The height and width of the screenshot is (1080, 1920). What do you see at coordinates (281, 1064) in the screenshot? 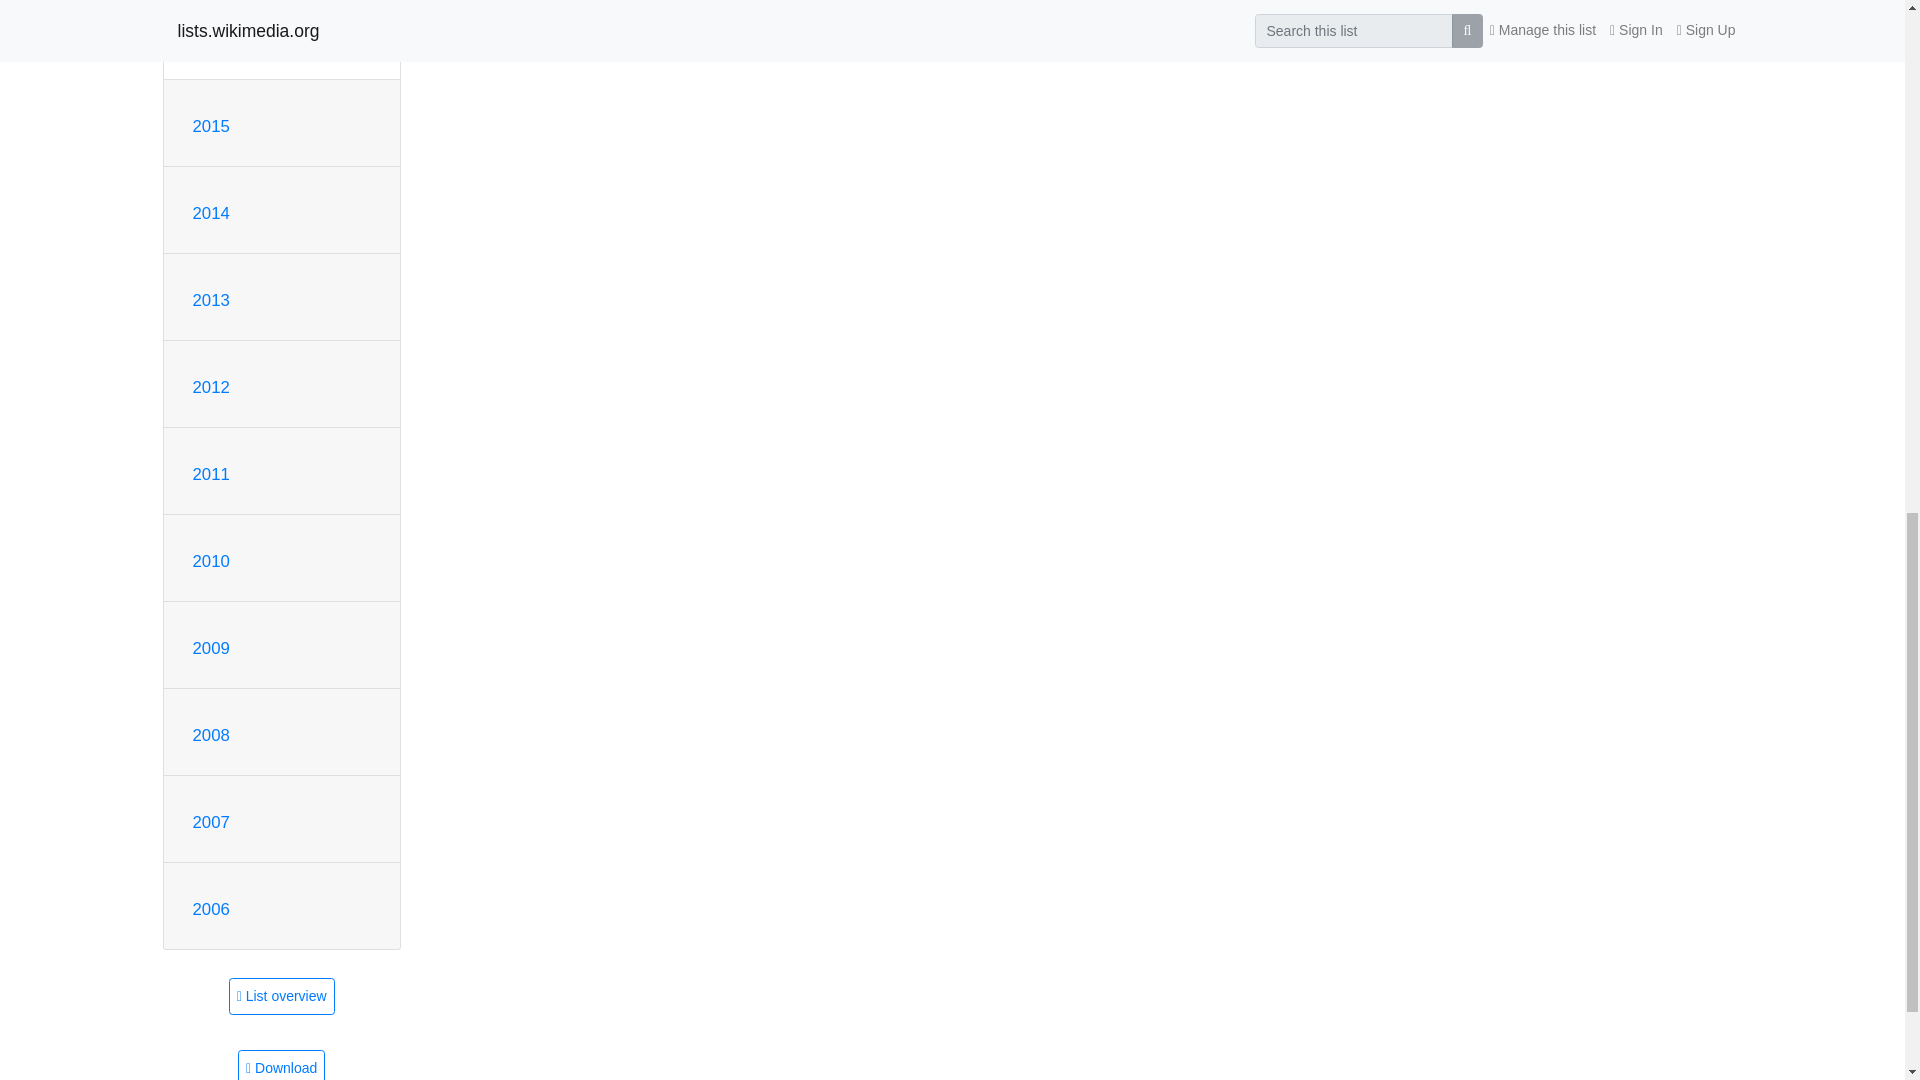
I see `This message in gzipped mbox format` at bounding box center [281, 1064].